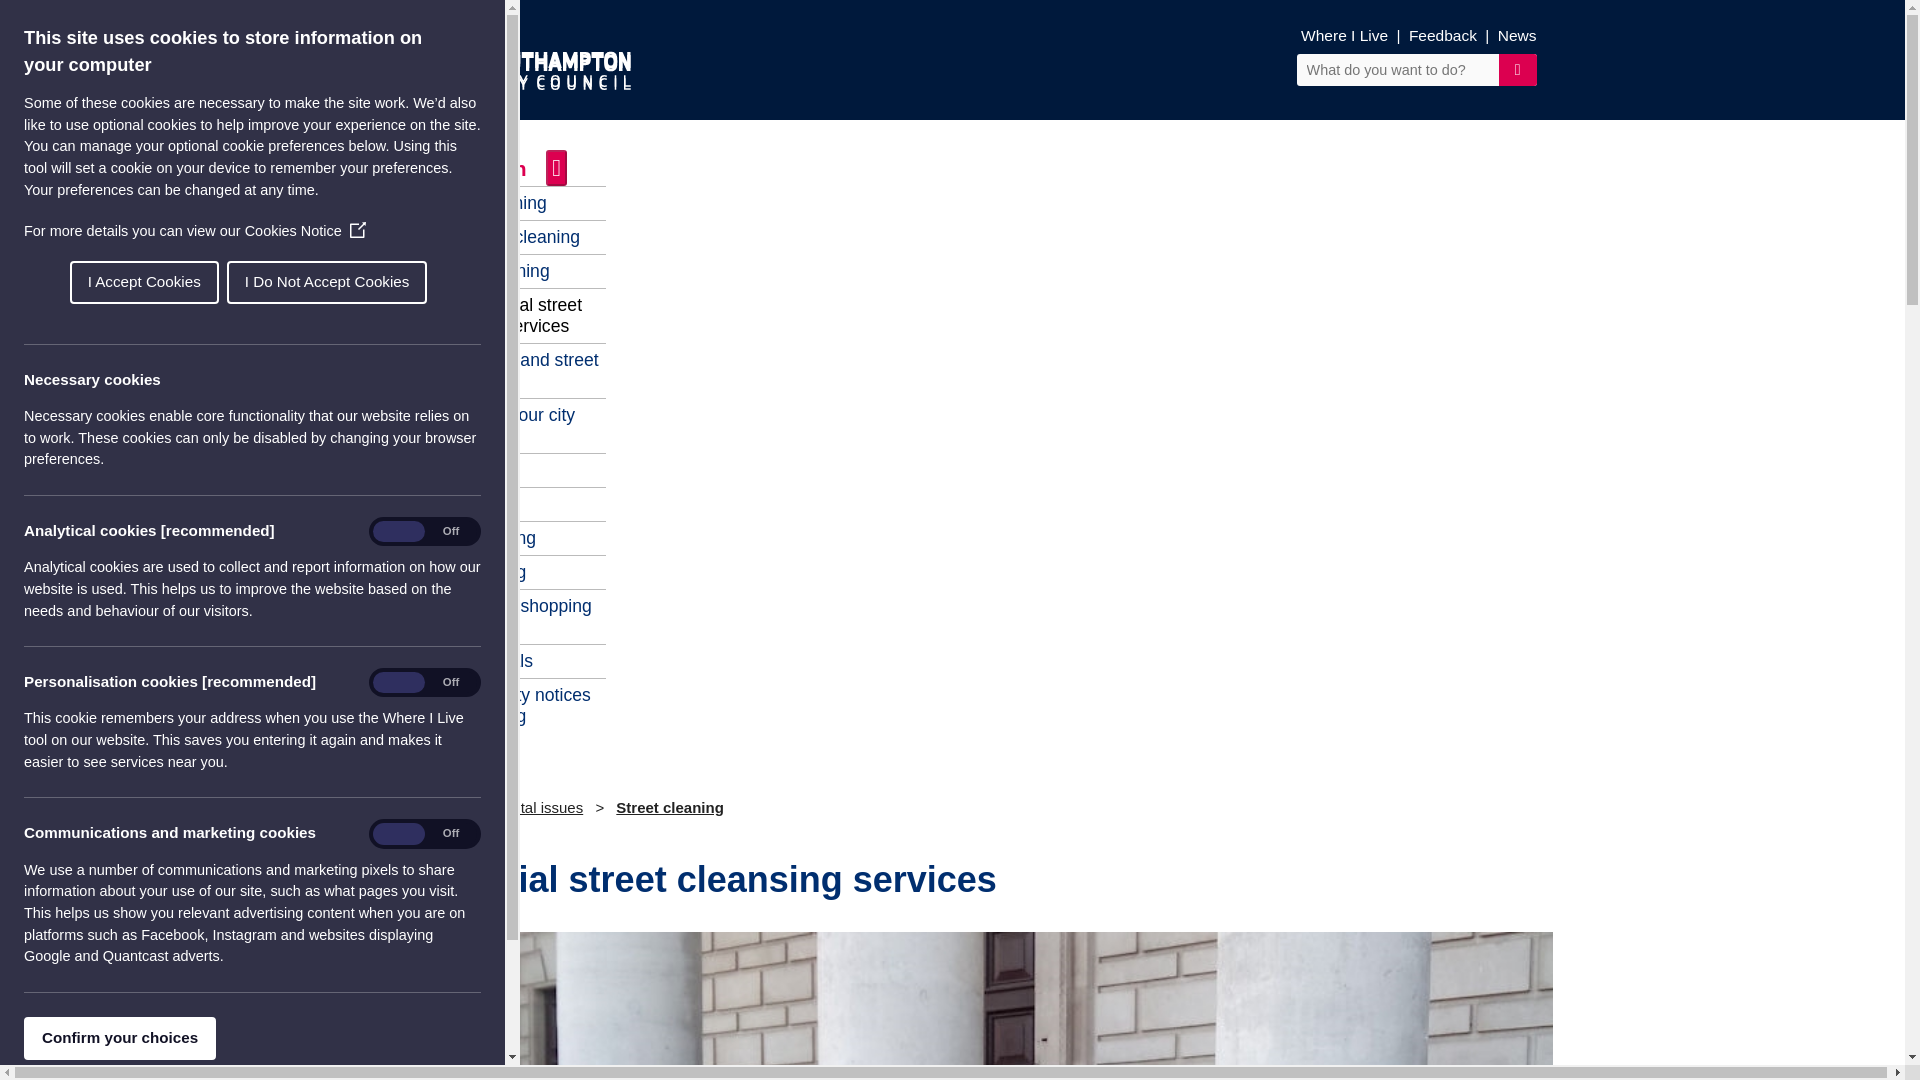 Image resolution: width=1920 pixels, height=1080 pixels. I want to click on Street Cleaning, so click(486, 202).